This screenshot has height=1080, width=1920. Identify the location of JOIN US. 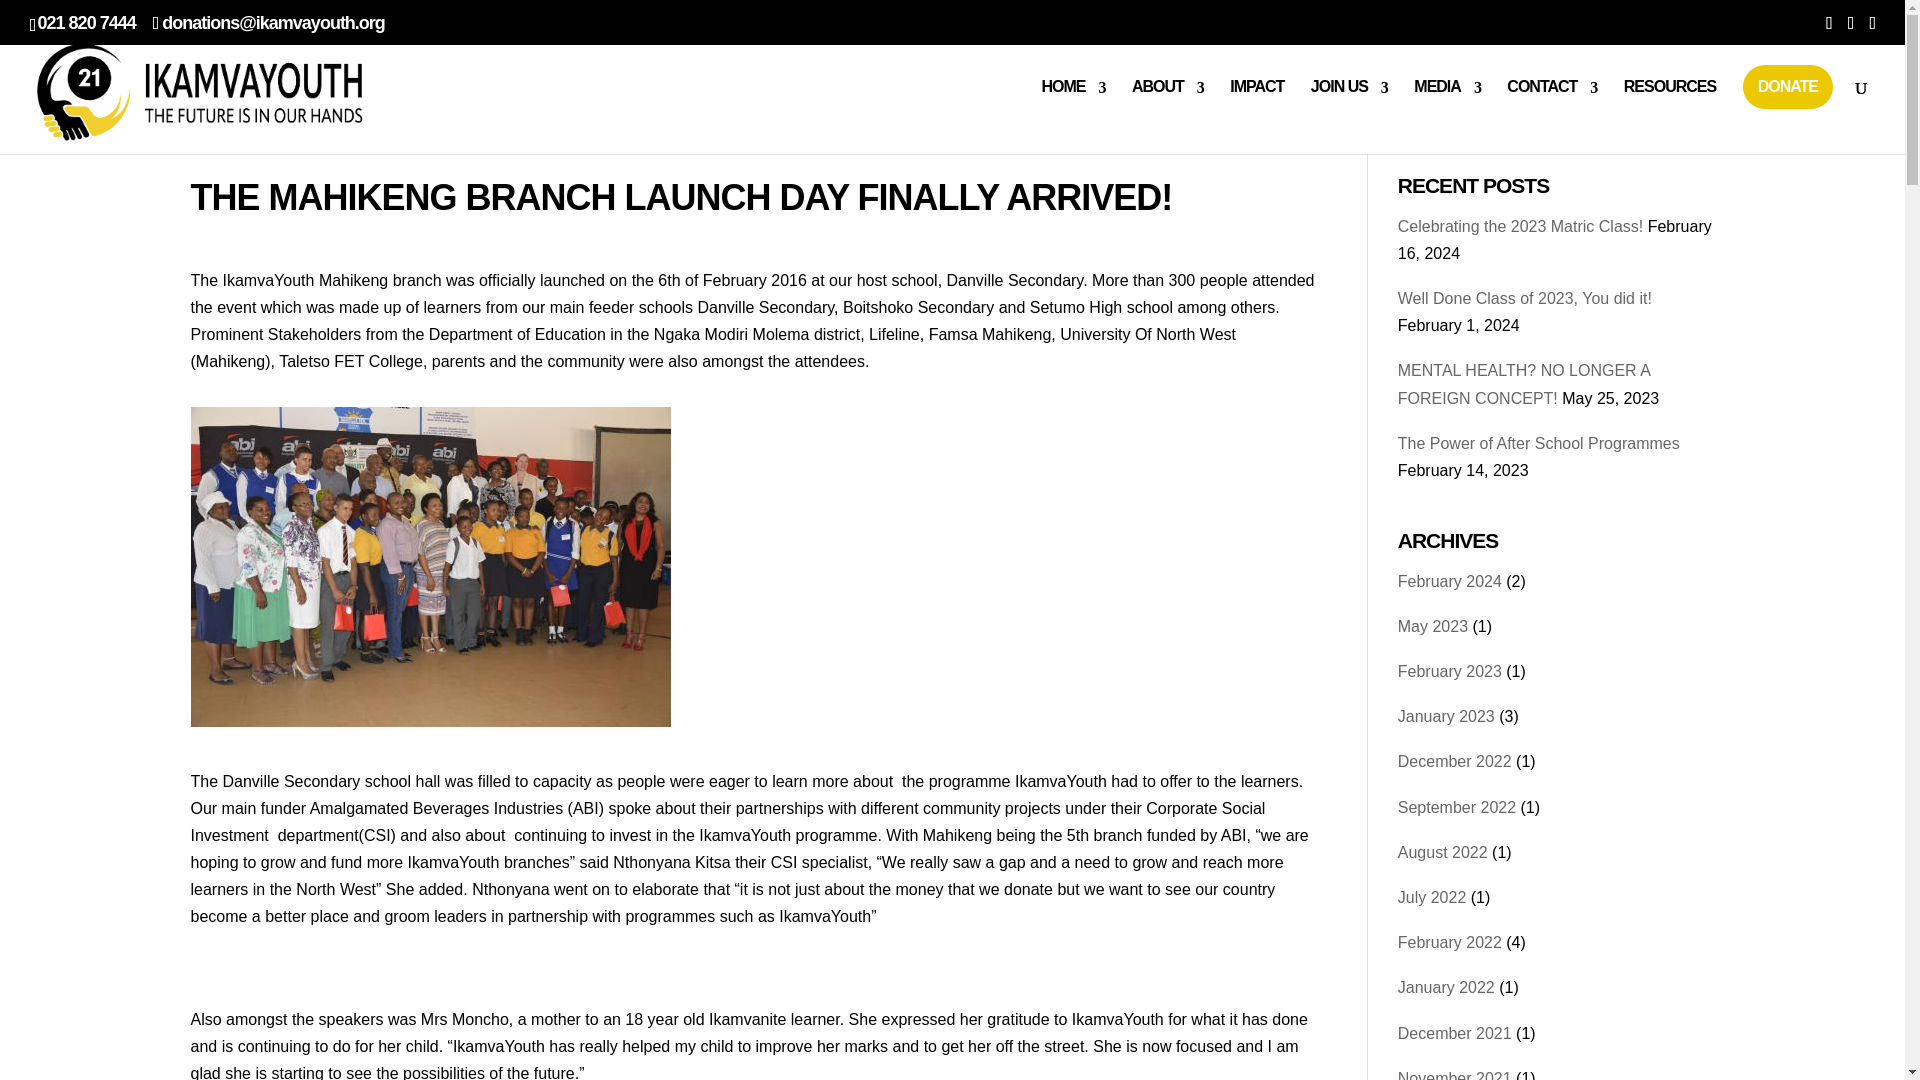
(1350, 104).